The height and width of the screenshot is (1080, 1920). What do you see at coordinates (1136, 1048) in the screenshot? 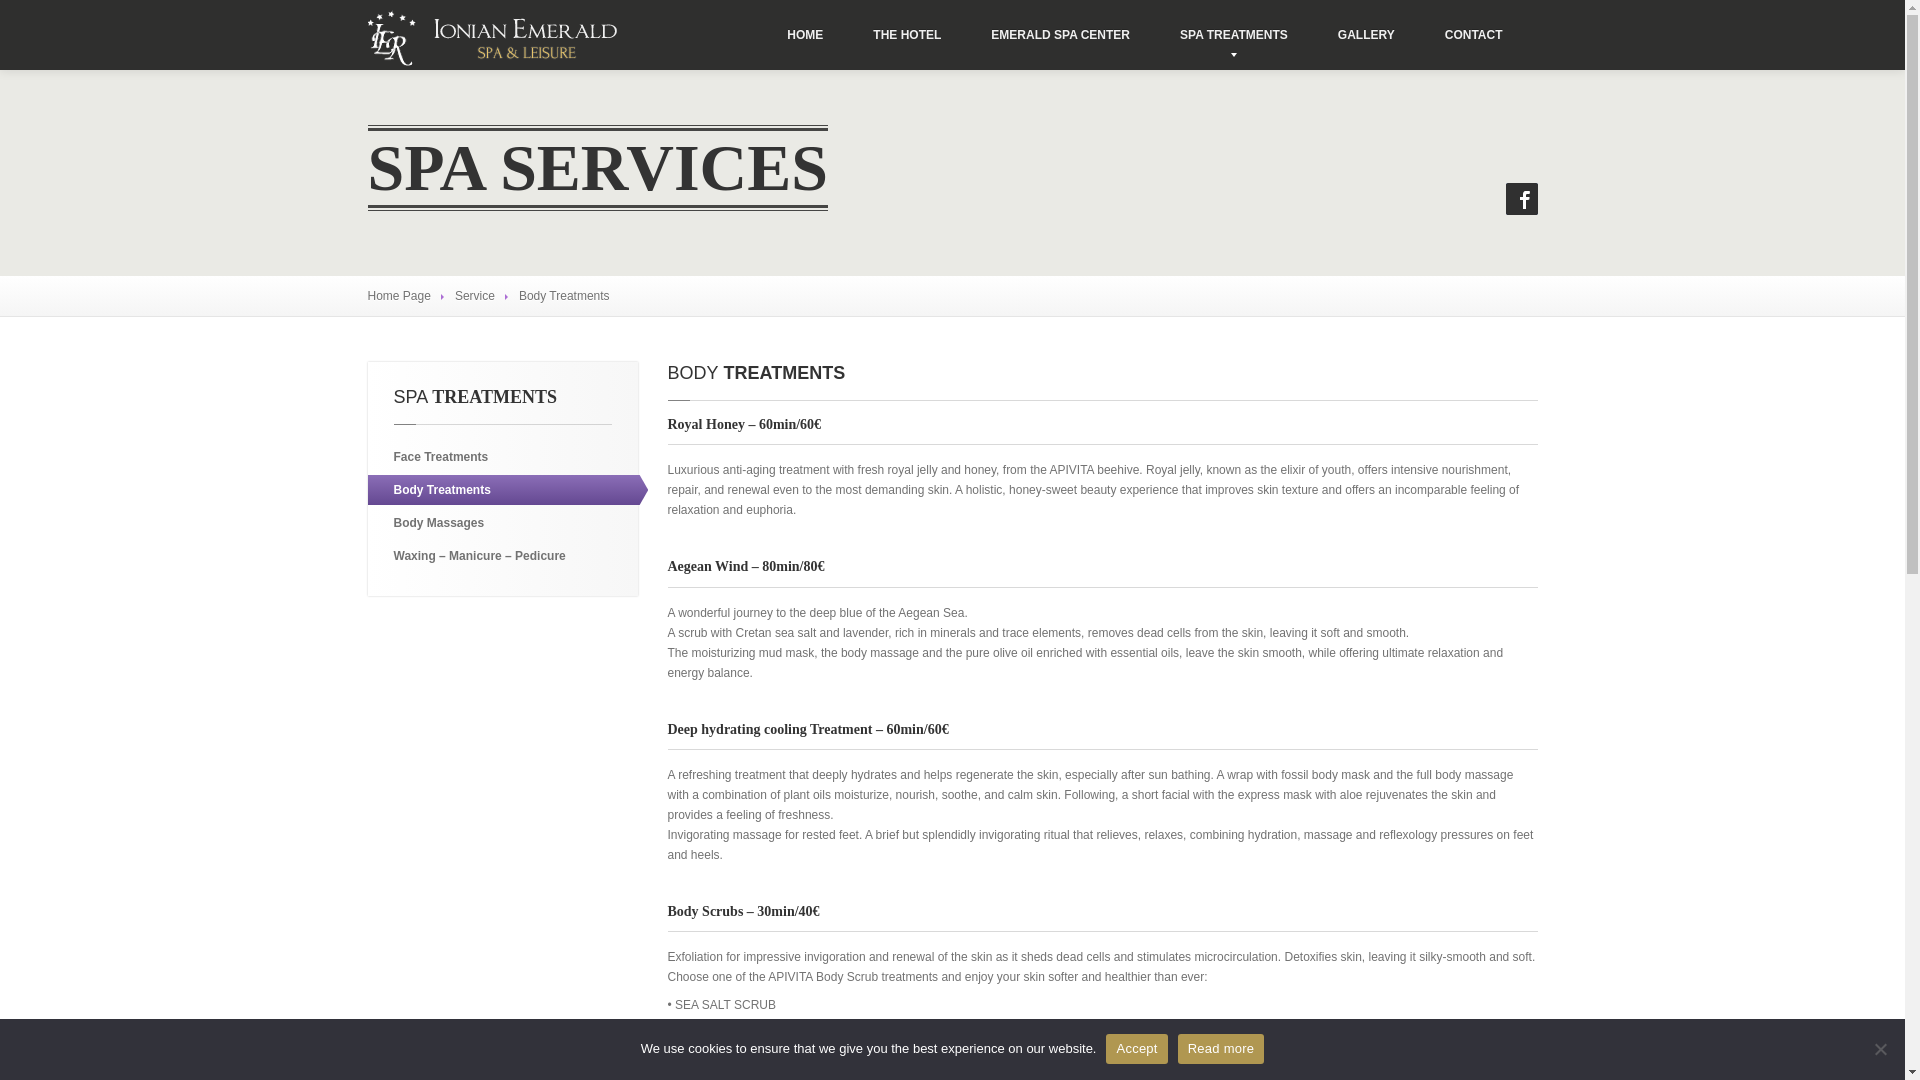
I see `Accept` at bounding box center [1136, 1048].